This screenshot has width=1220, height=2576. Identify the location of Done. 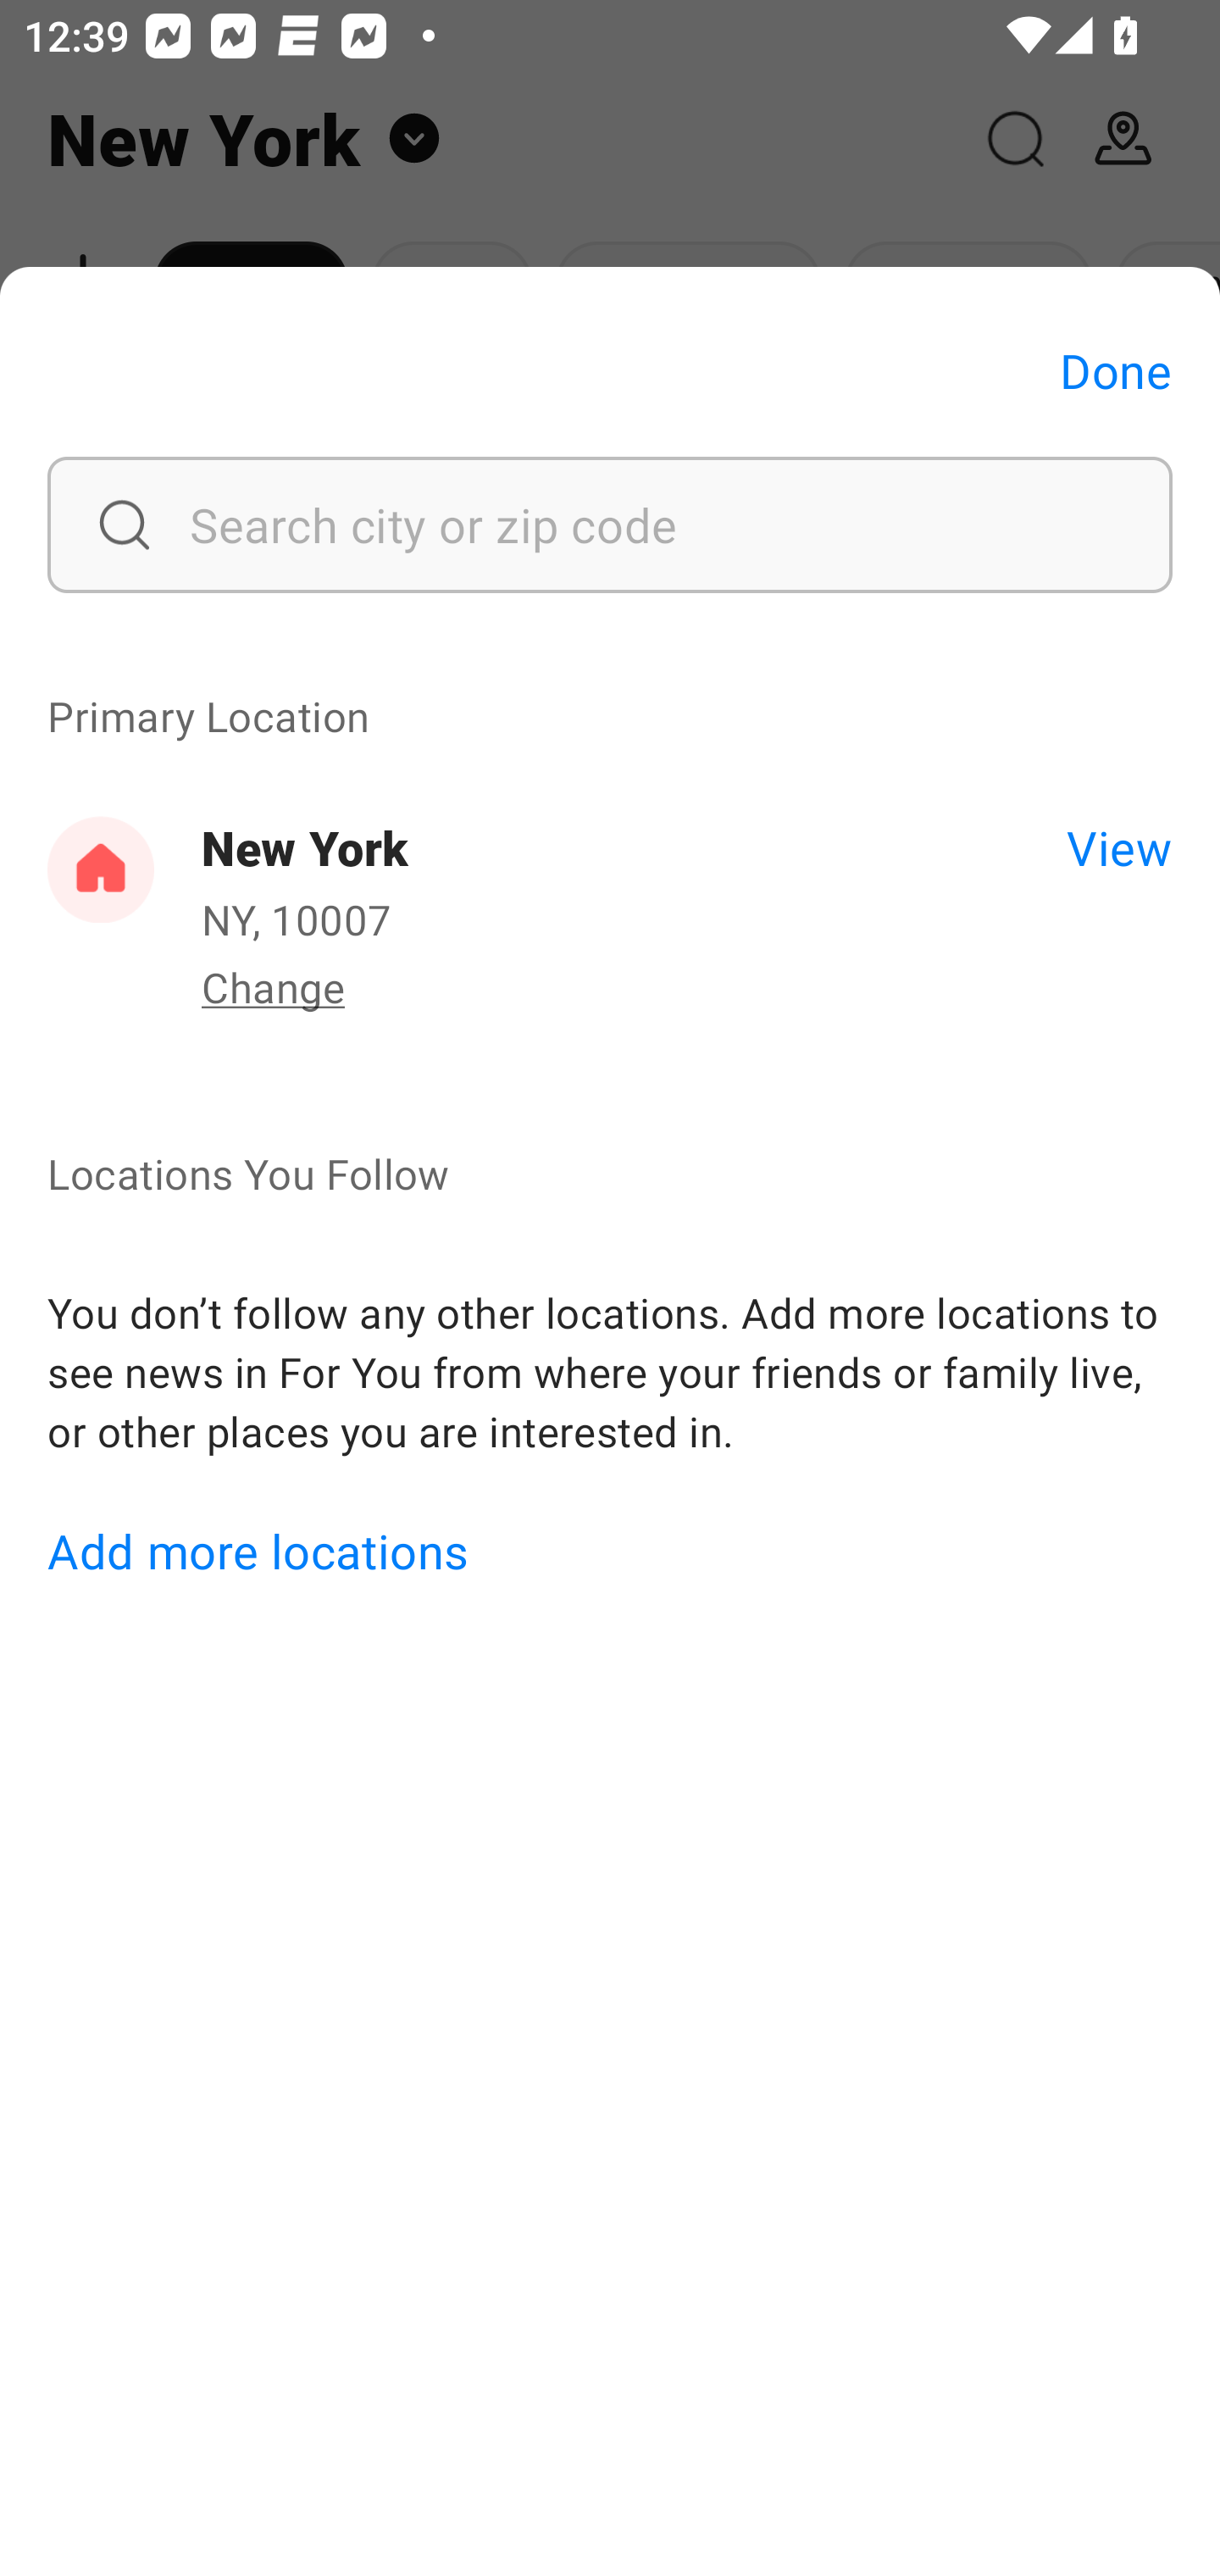
(1116, 370).